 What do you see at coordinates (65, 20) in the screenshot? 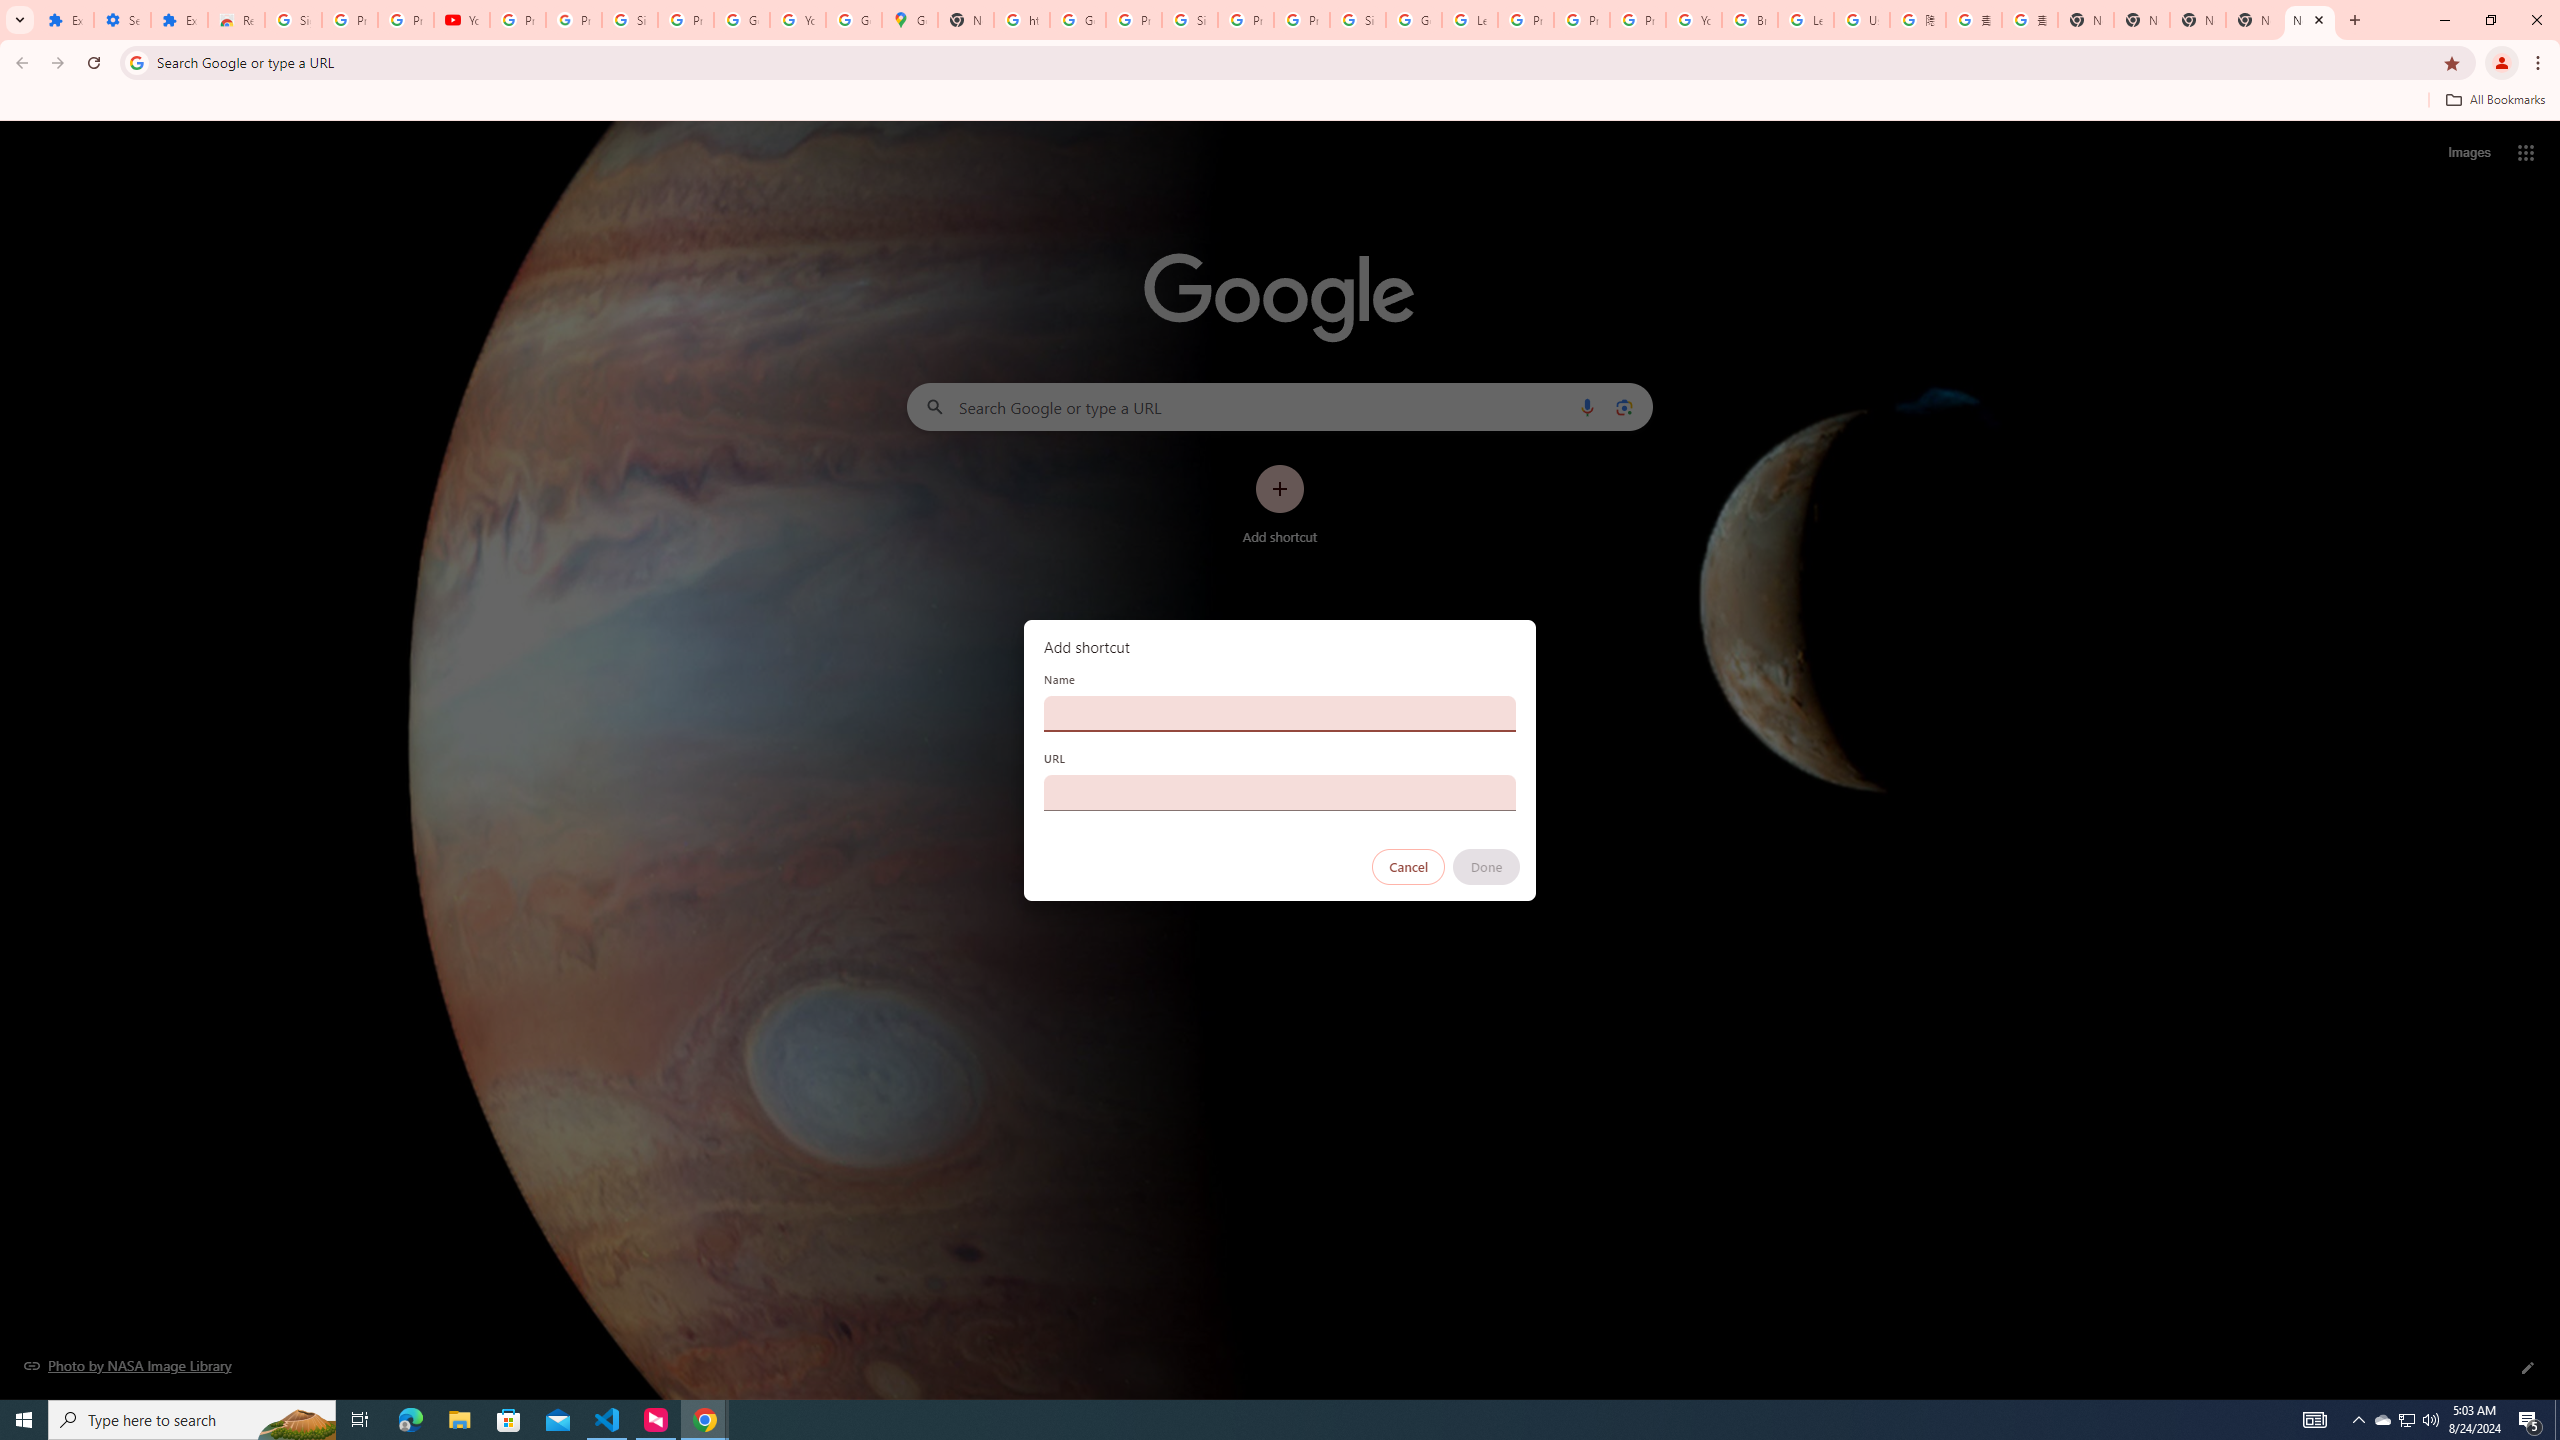
I see `Extensions` at bounding box center [65, 20].